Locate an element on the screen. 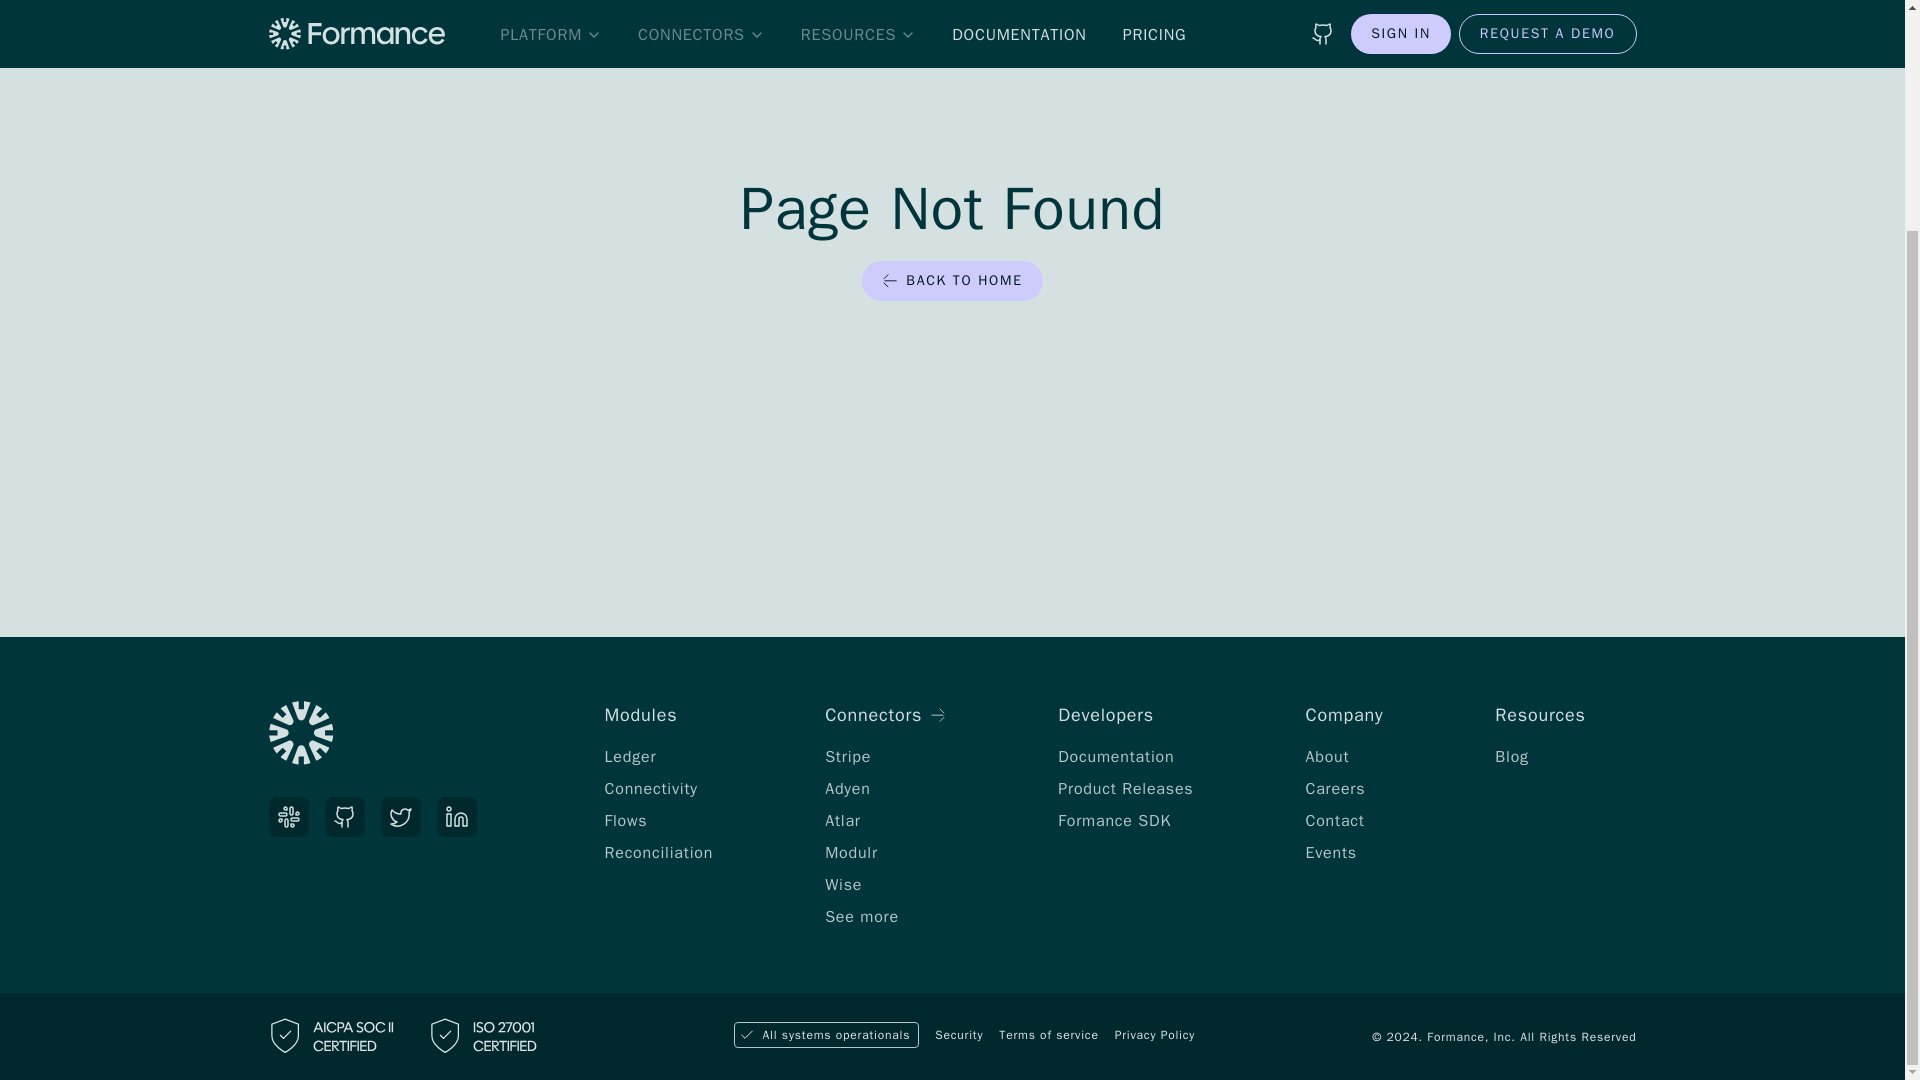 The image size is (1920, 1080). About is located at coordinates (1327, 756).